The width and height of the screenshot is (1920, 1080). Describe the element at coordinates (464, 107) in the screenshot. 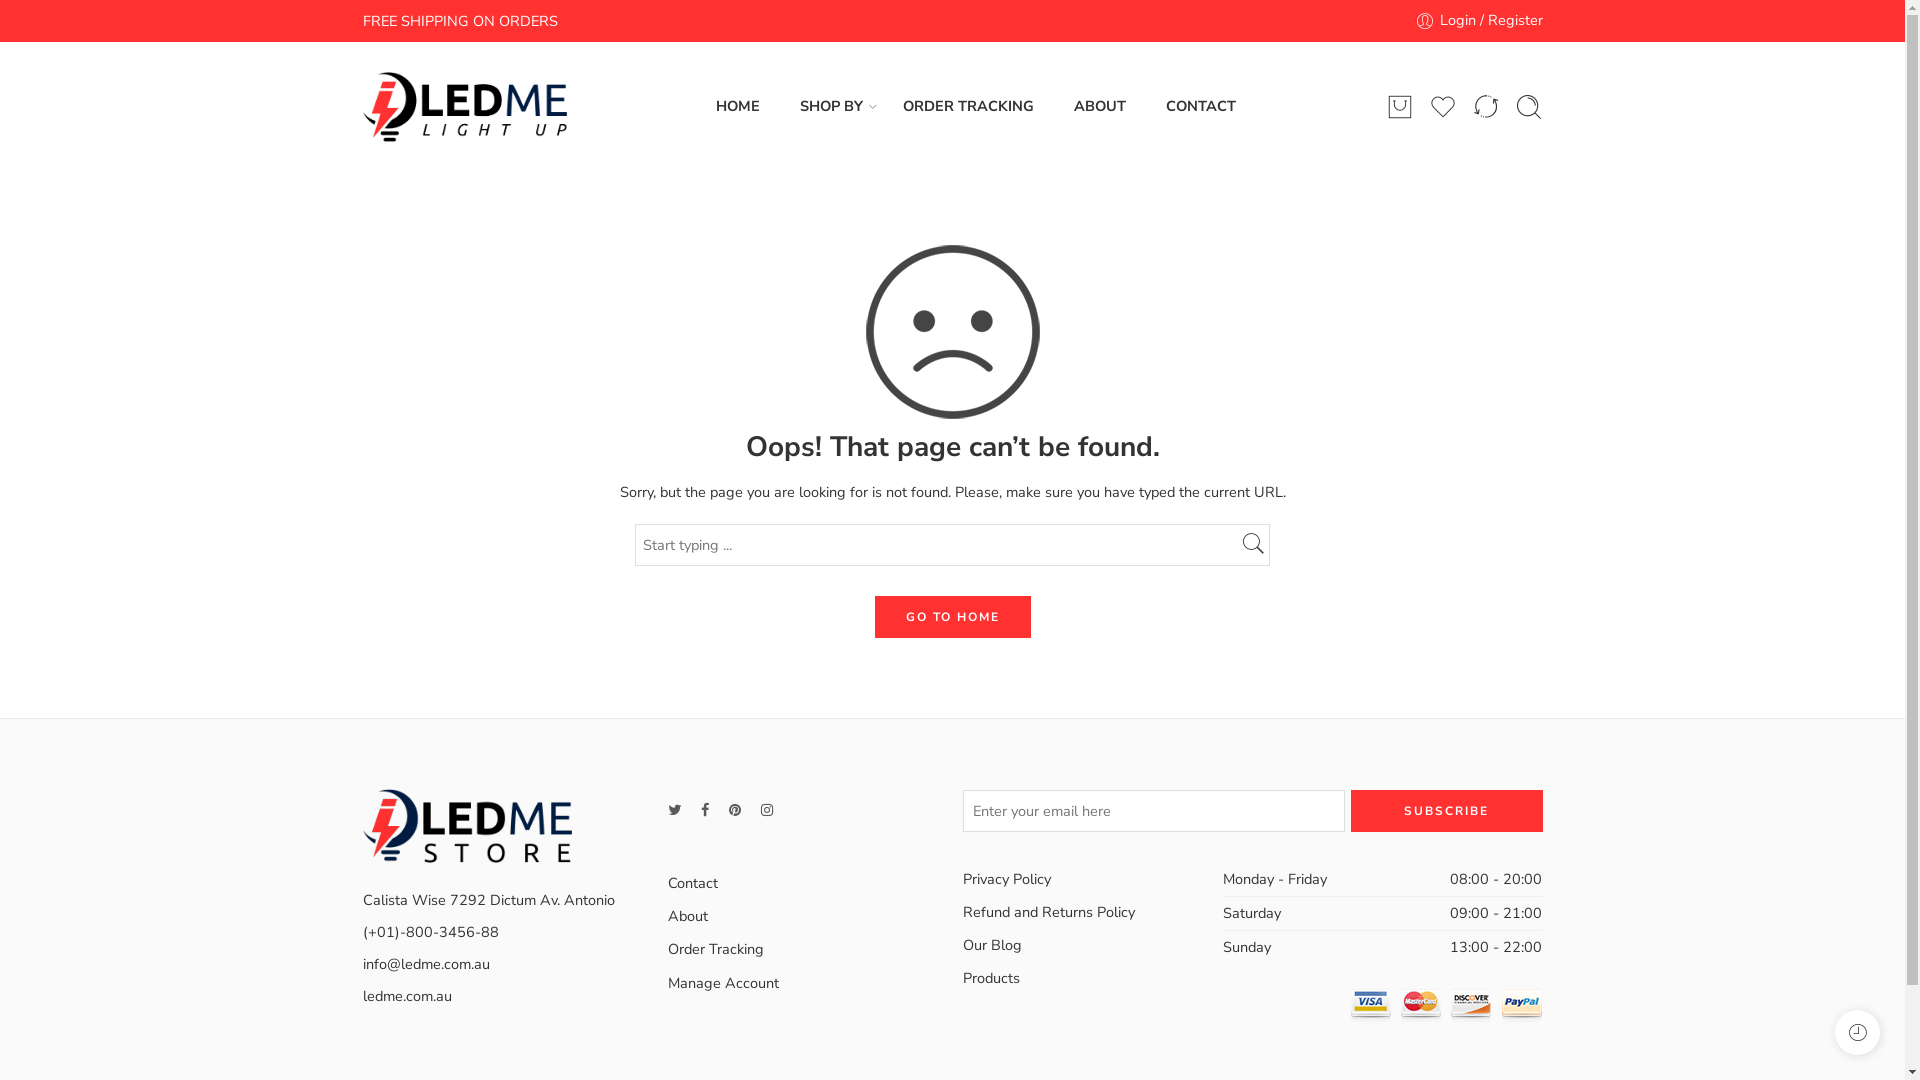

I see `LEDME - Bright LED Emporium` at that location.